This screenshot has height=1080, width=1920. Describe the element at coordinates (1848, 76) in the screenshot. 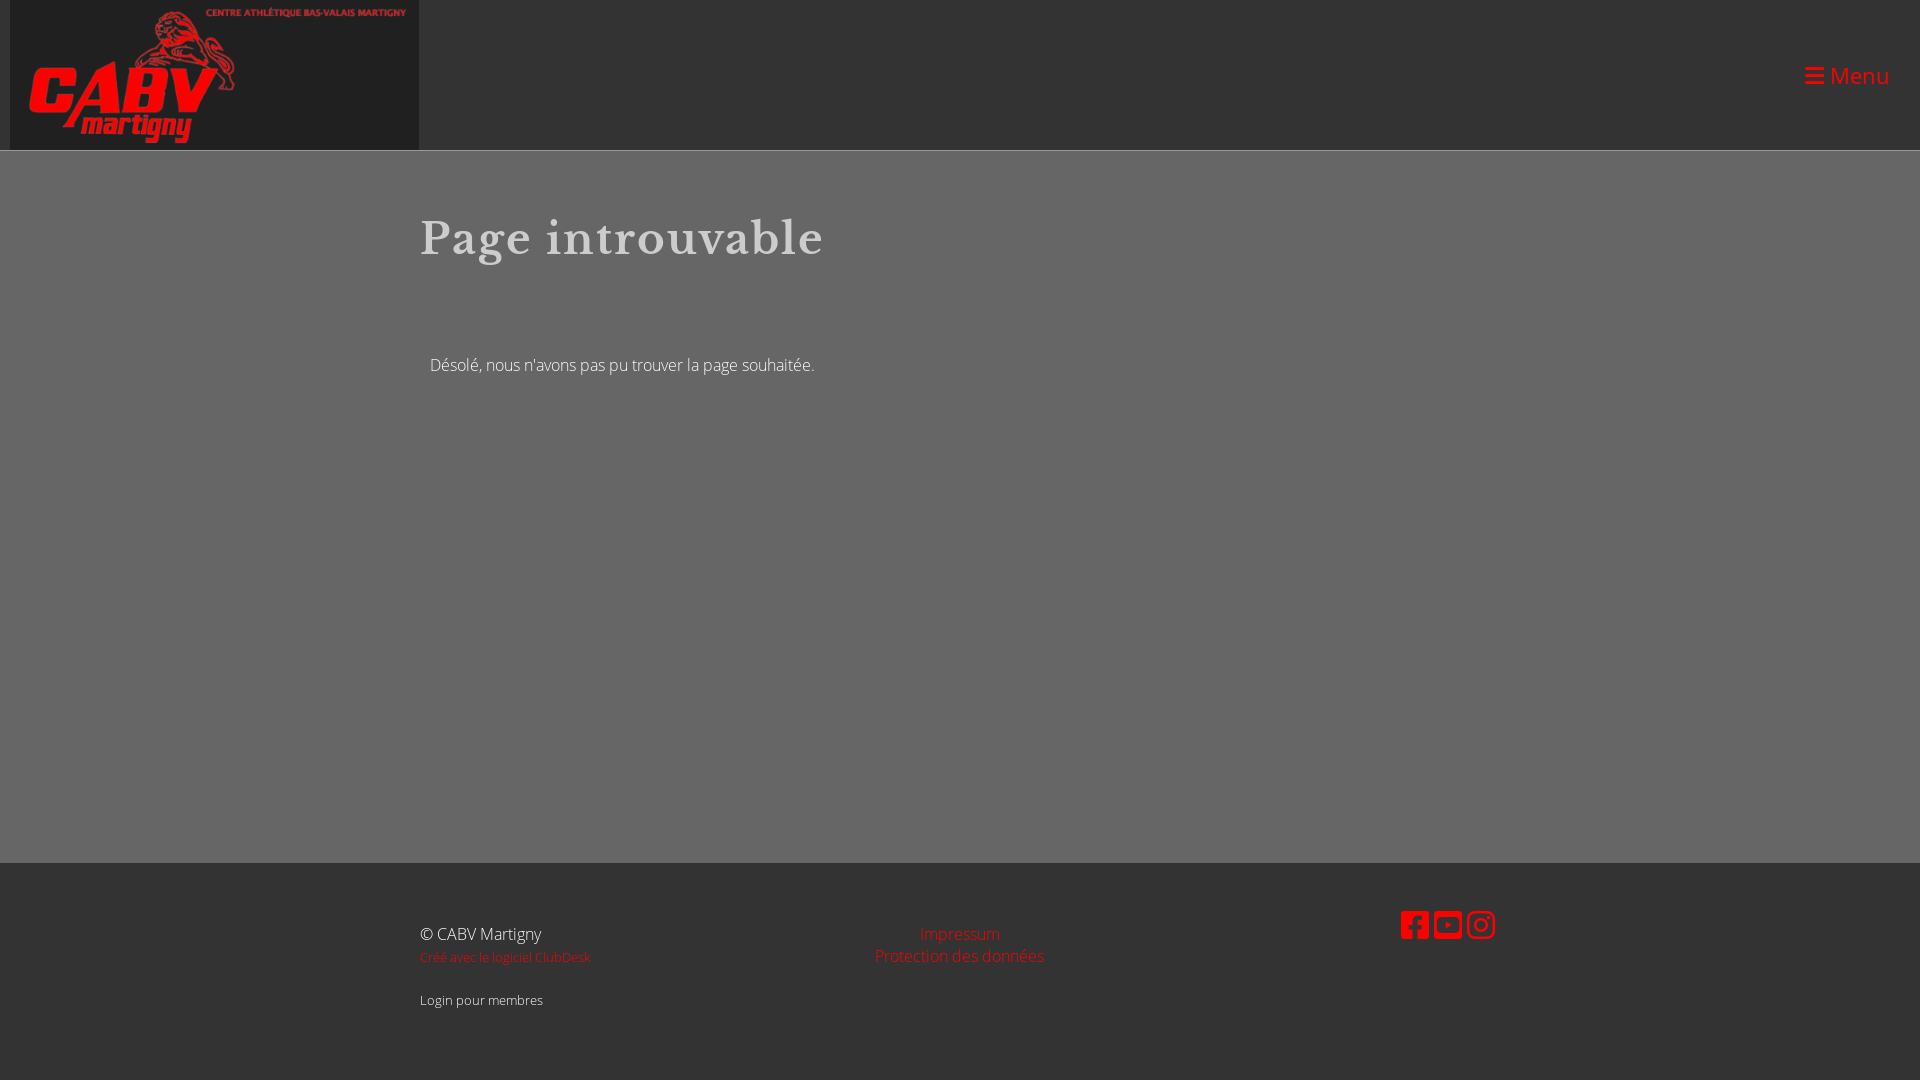

I see `Menu` at that location.